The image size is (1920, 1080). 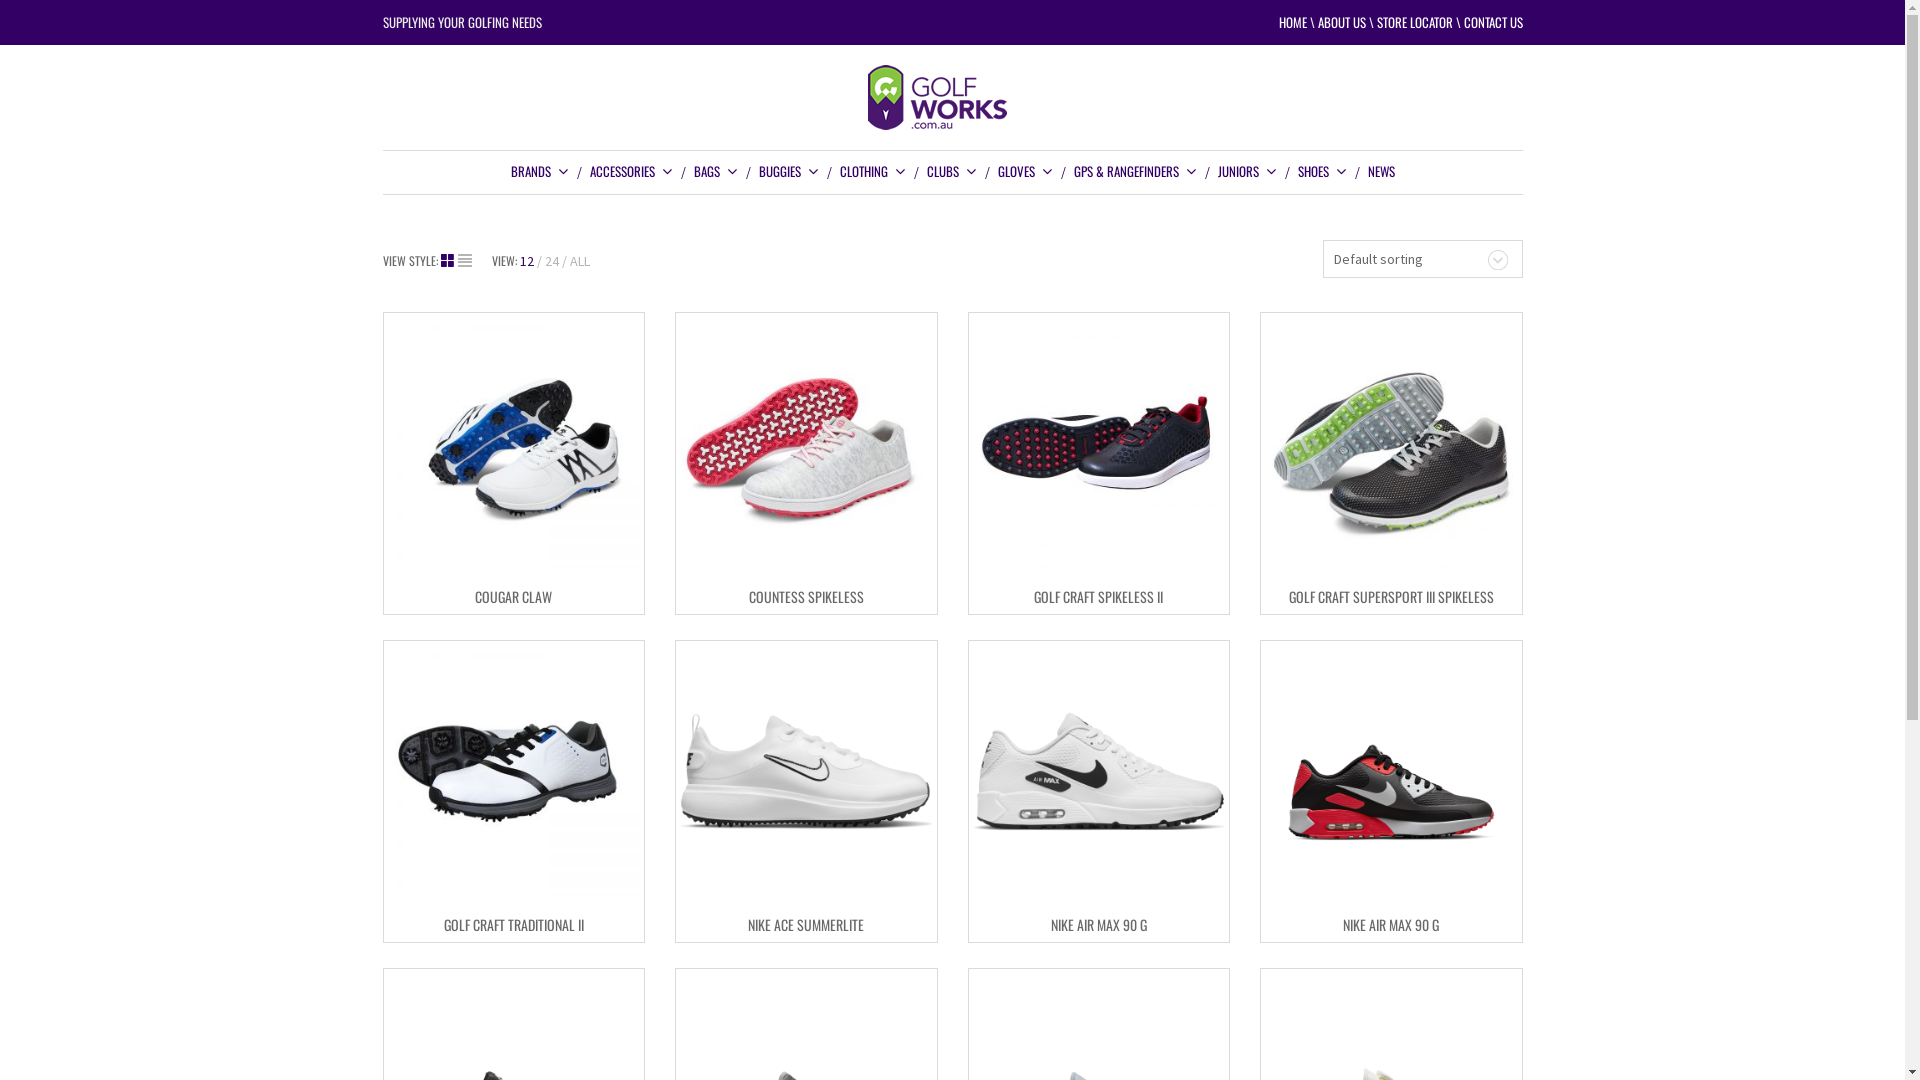 What do you see at coordinates (953, 96) in the screenshot?
I see `Golf Works` at bounding box center [953, 96].